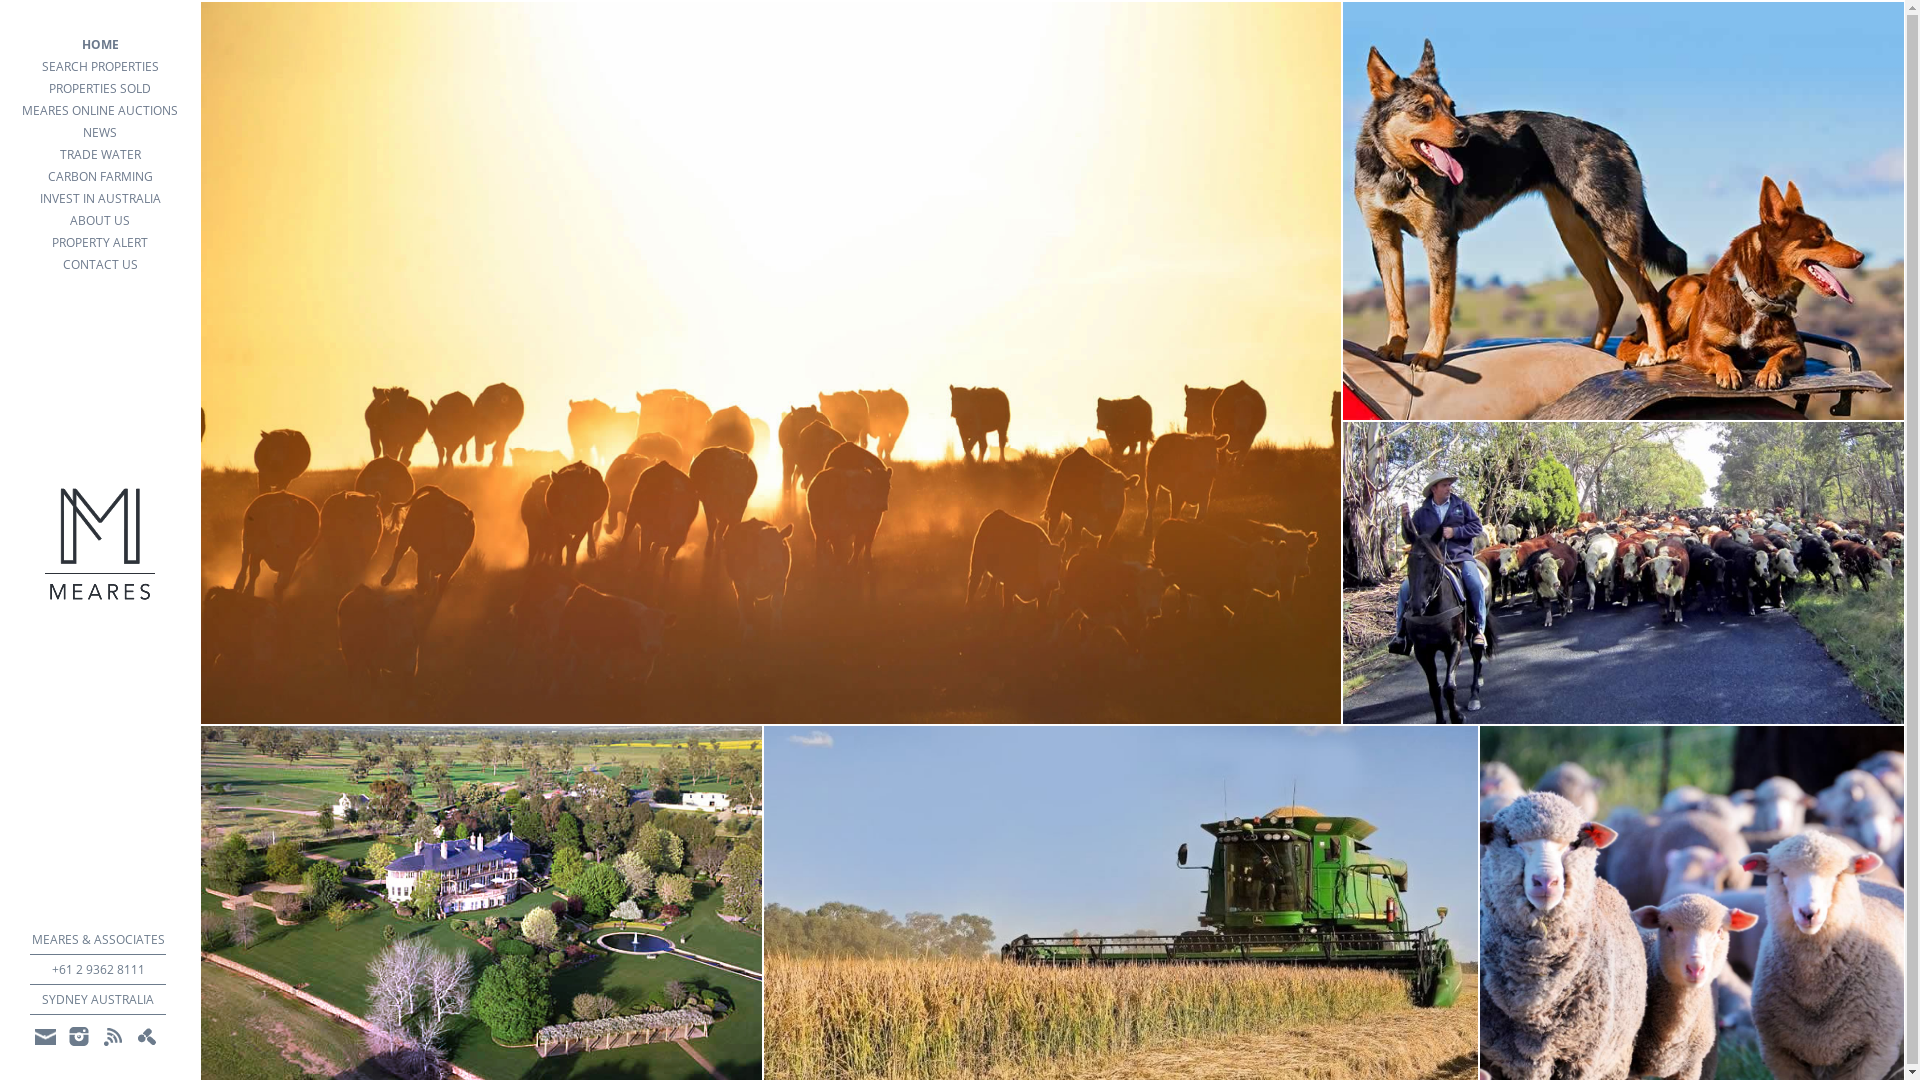  I want to click on PROPERTIES SOLD, so click(100, 89).